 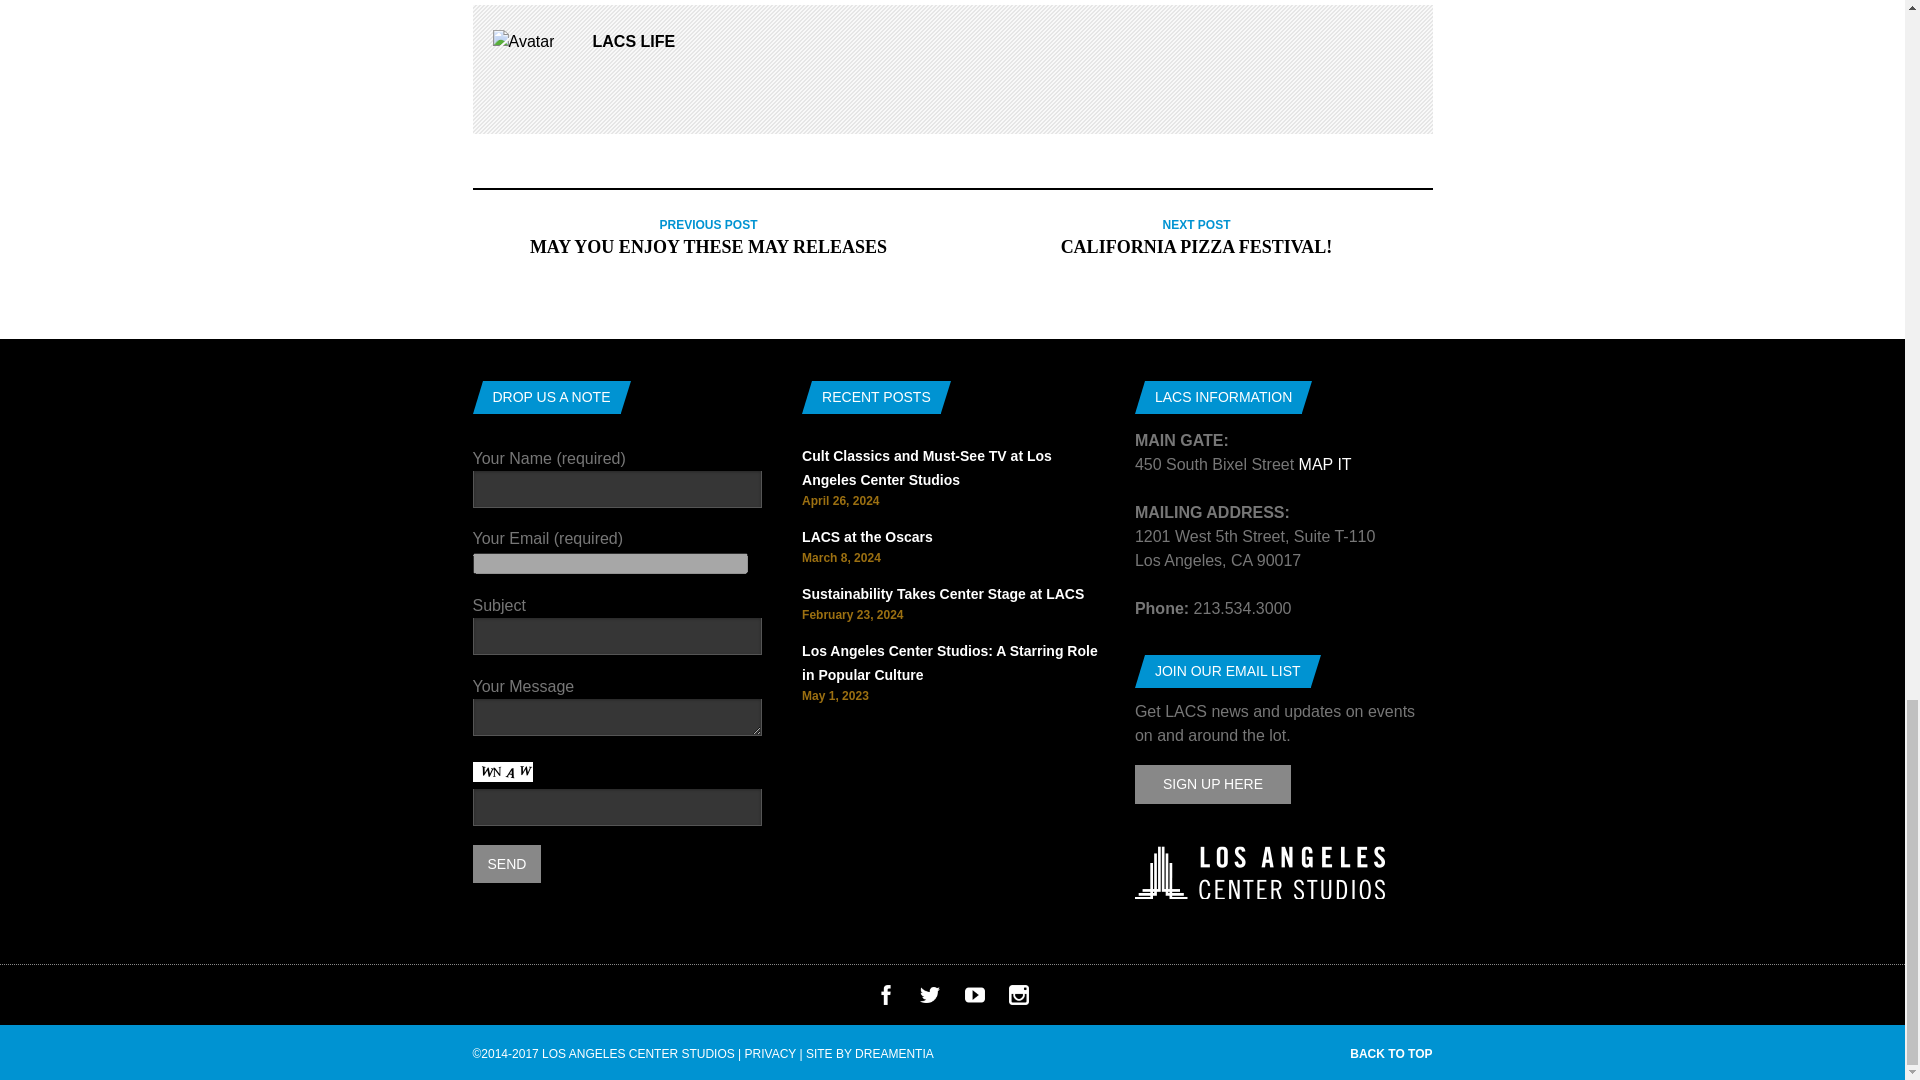 What do you see at coordinates (506, 864) in the screenshot?
I see `Send` at bounding box center [506, 864].